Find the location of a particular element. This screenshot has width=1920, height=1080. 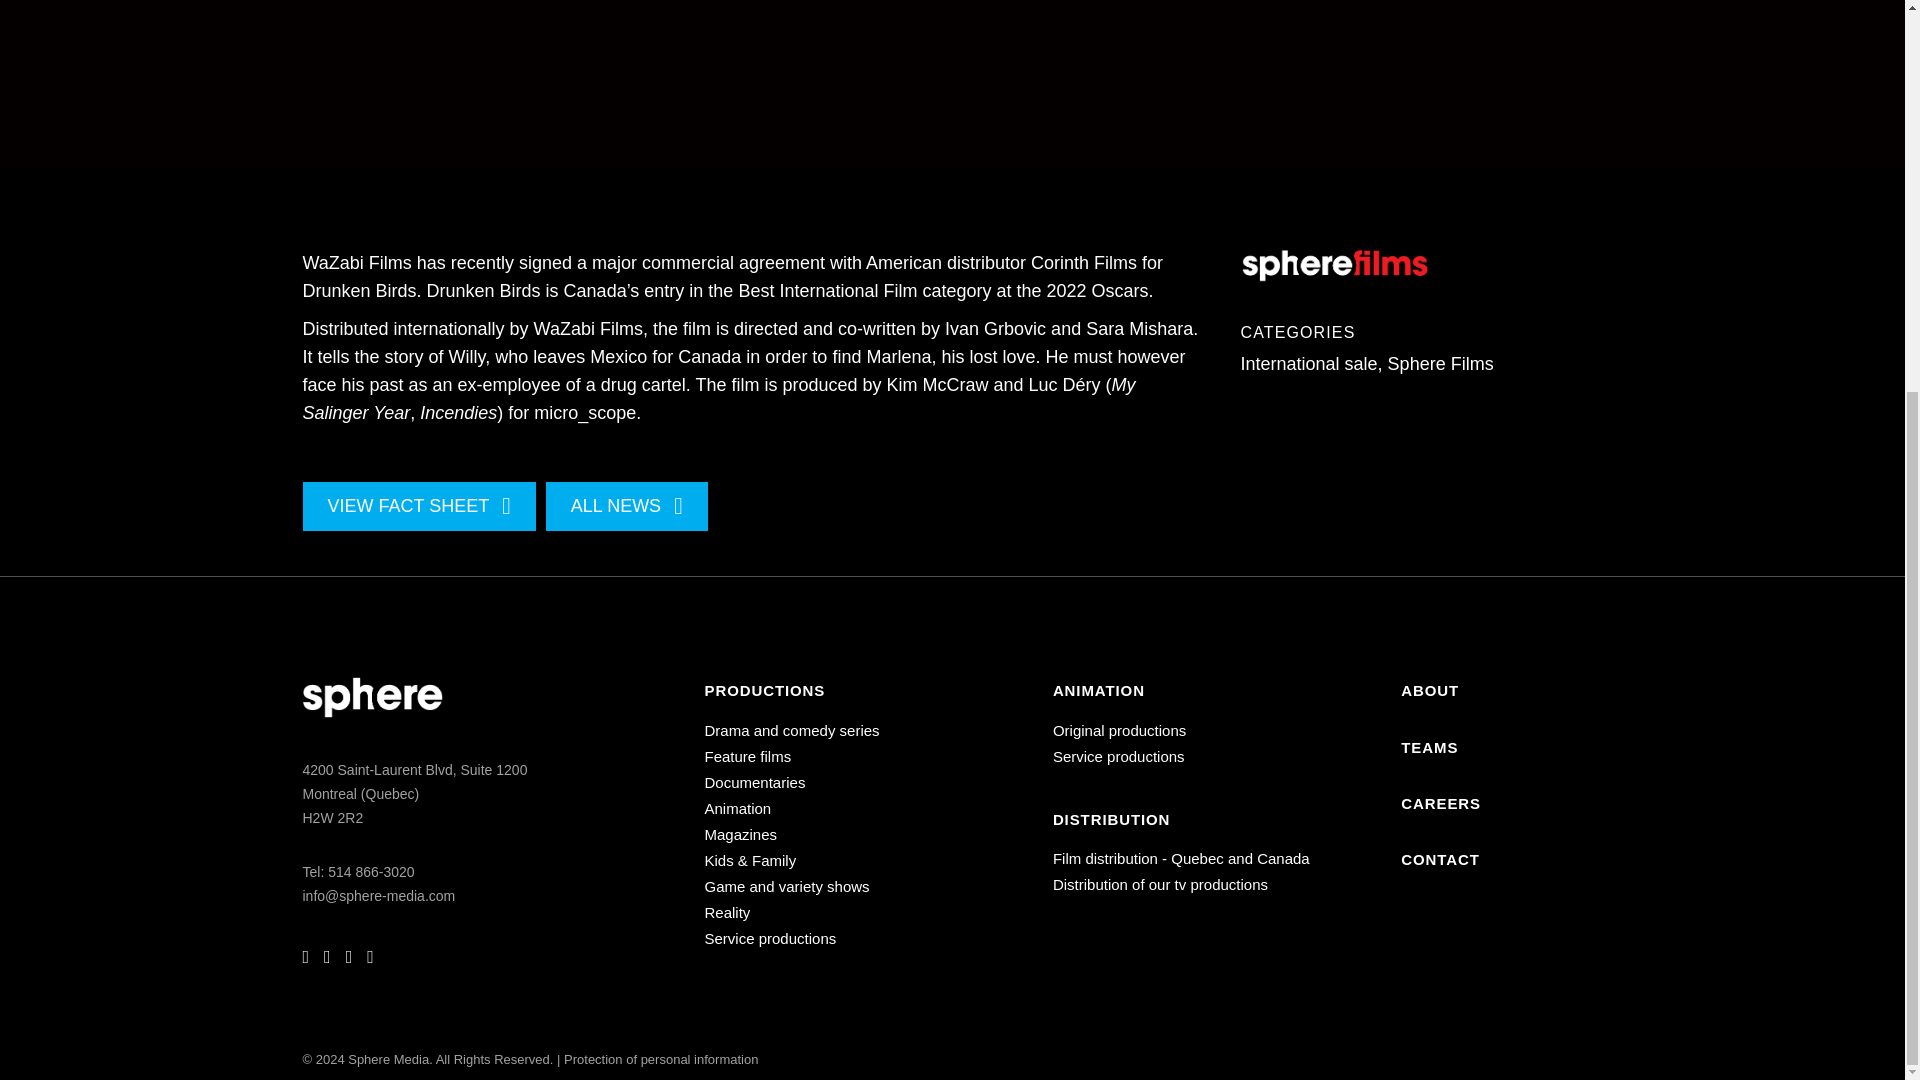

Sphere logo is located at coordinates (371, 697).